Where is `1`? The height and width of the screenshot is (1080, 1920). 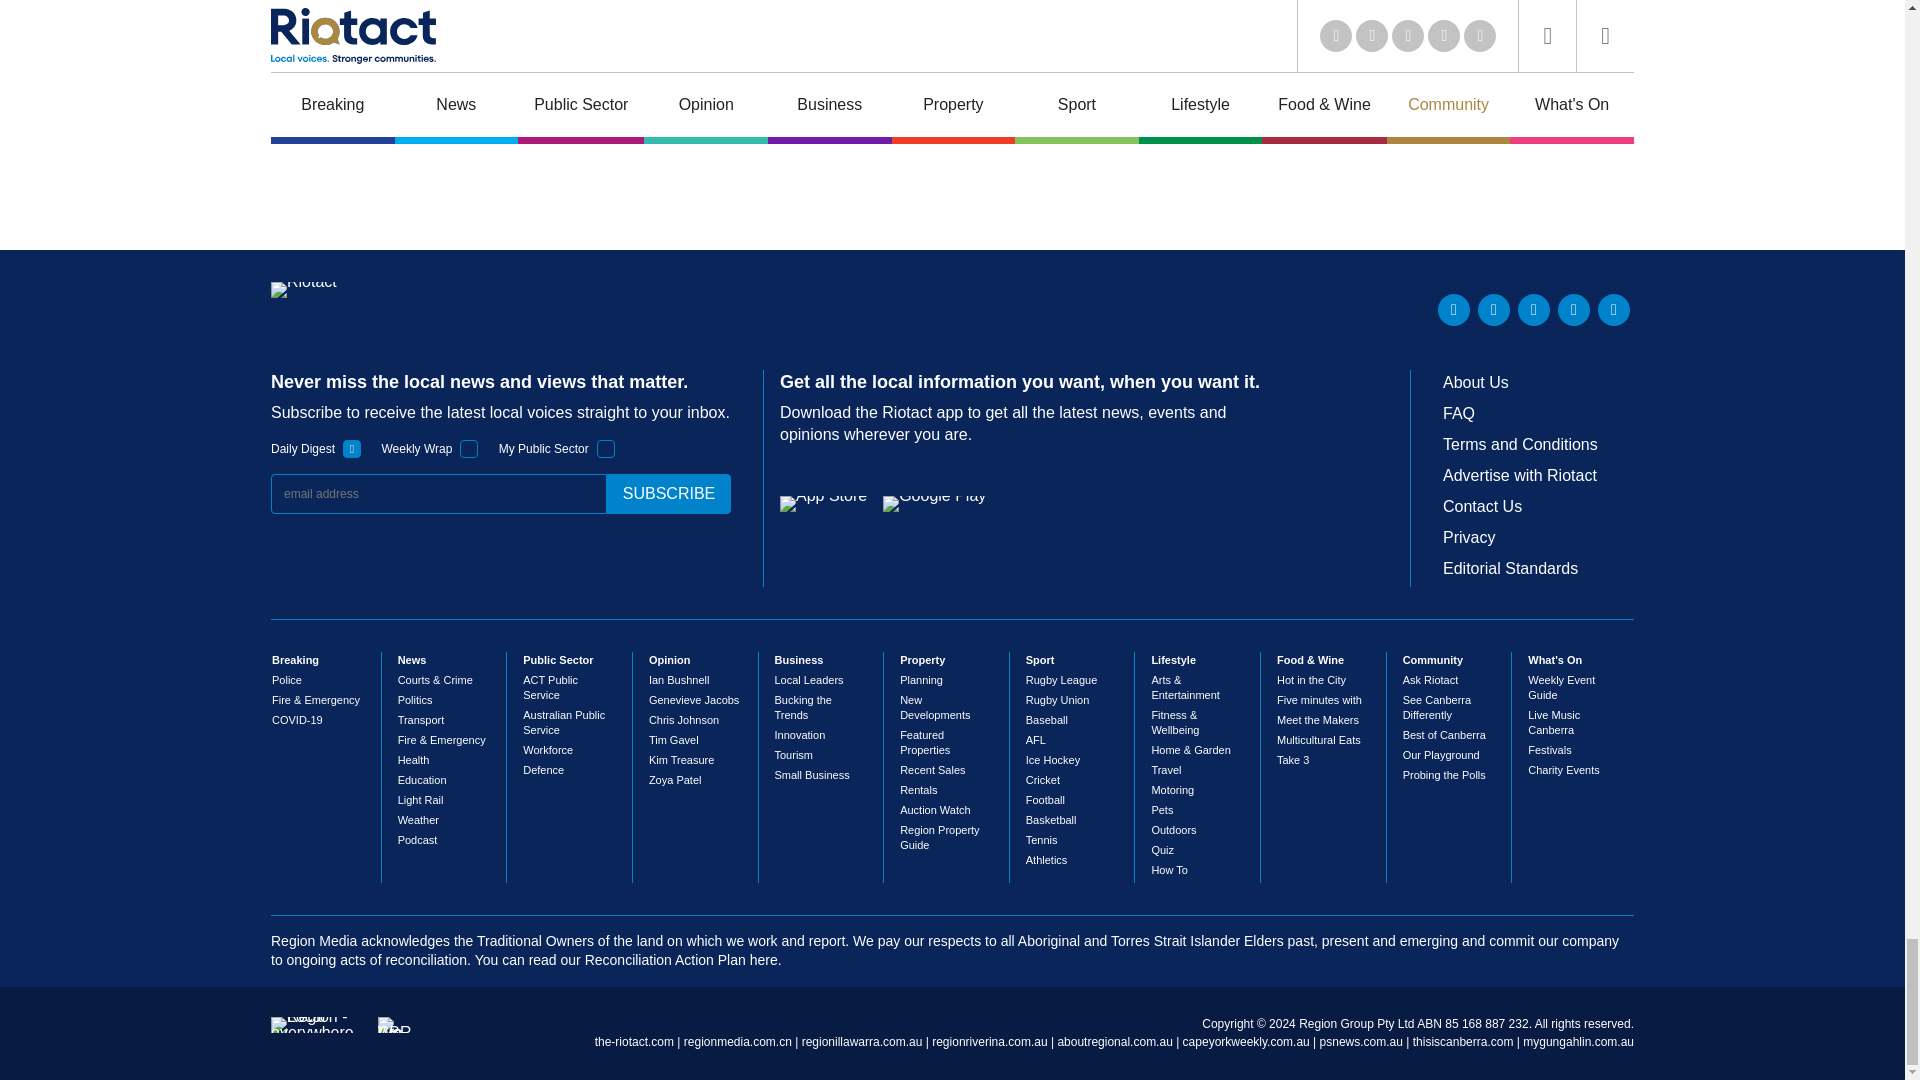 1 is located at coordinates (352, 448).